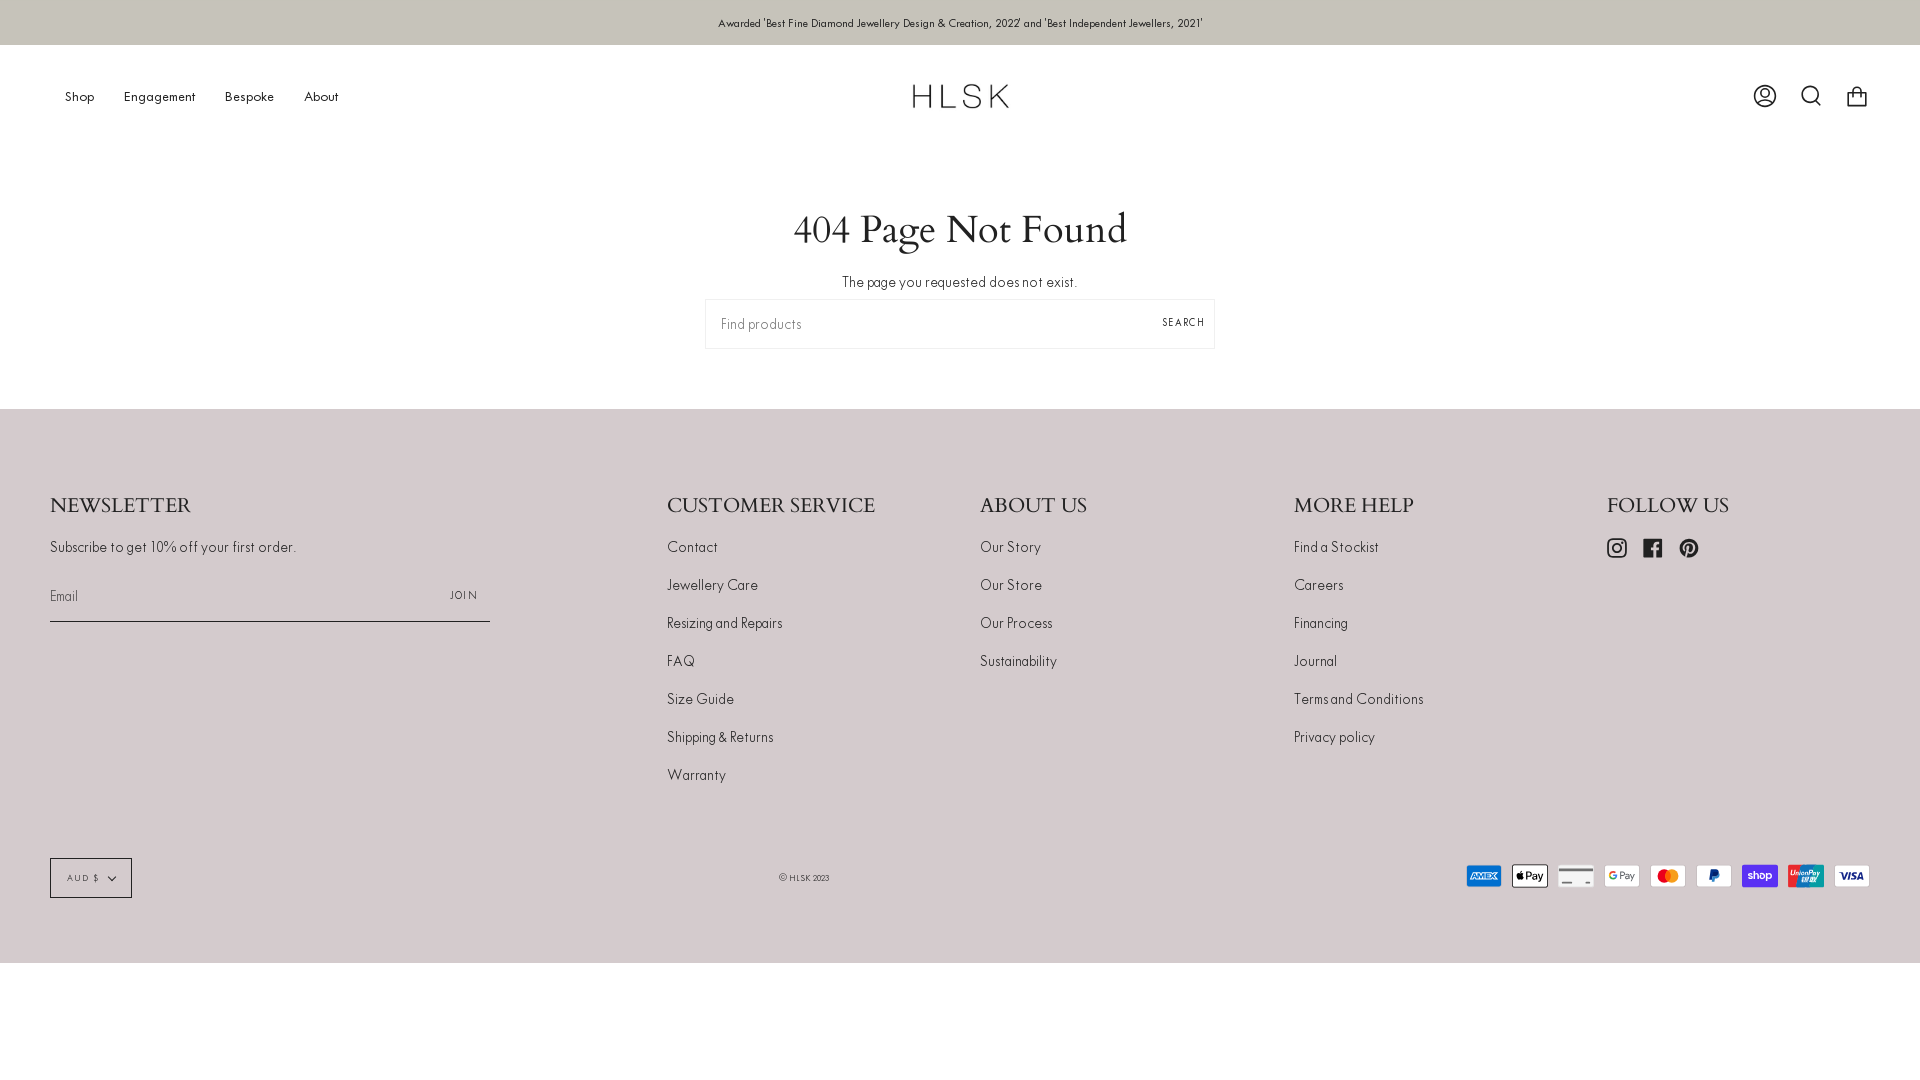 Image resolution: width=1920 pixels, height=1080 pixels. I want to click on Bespoke, so click(250, 96).